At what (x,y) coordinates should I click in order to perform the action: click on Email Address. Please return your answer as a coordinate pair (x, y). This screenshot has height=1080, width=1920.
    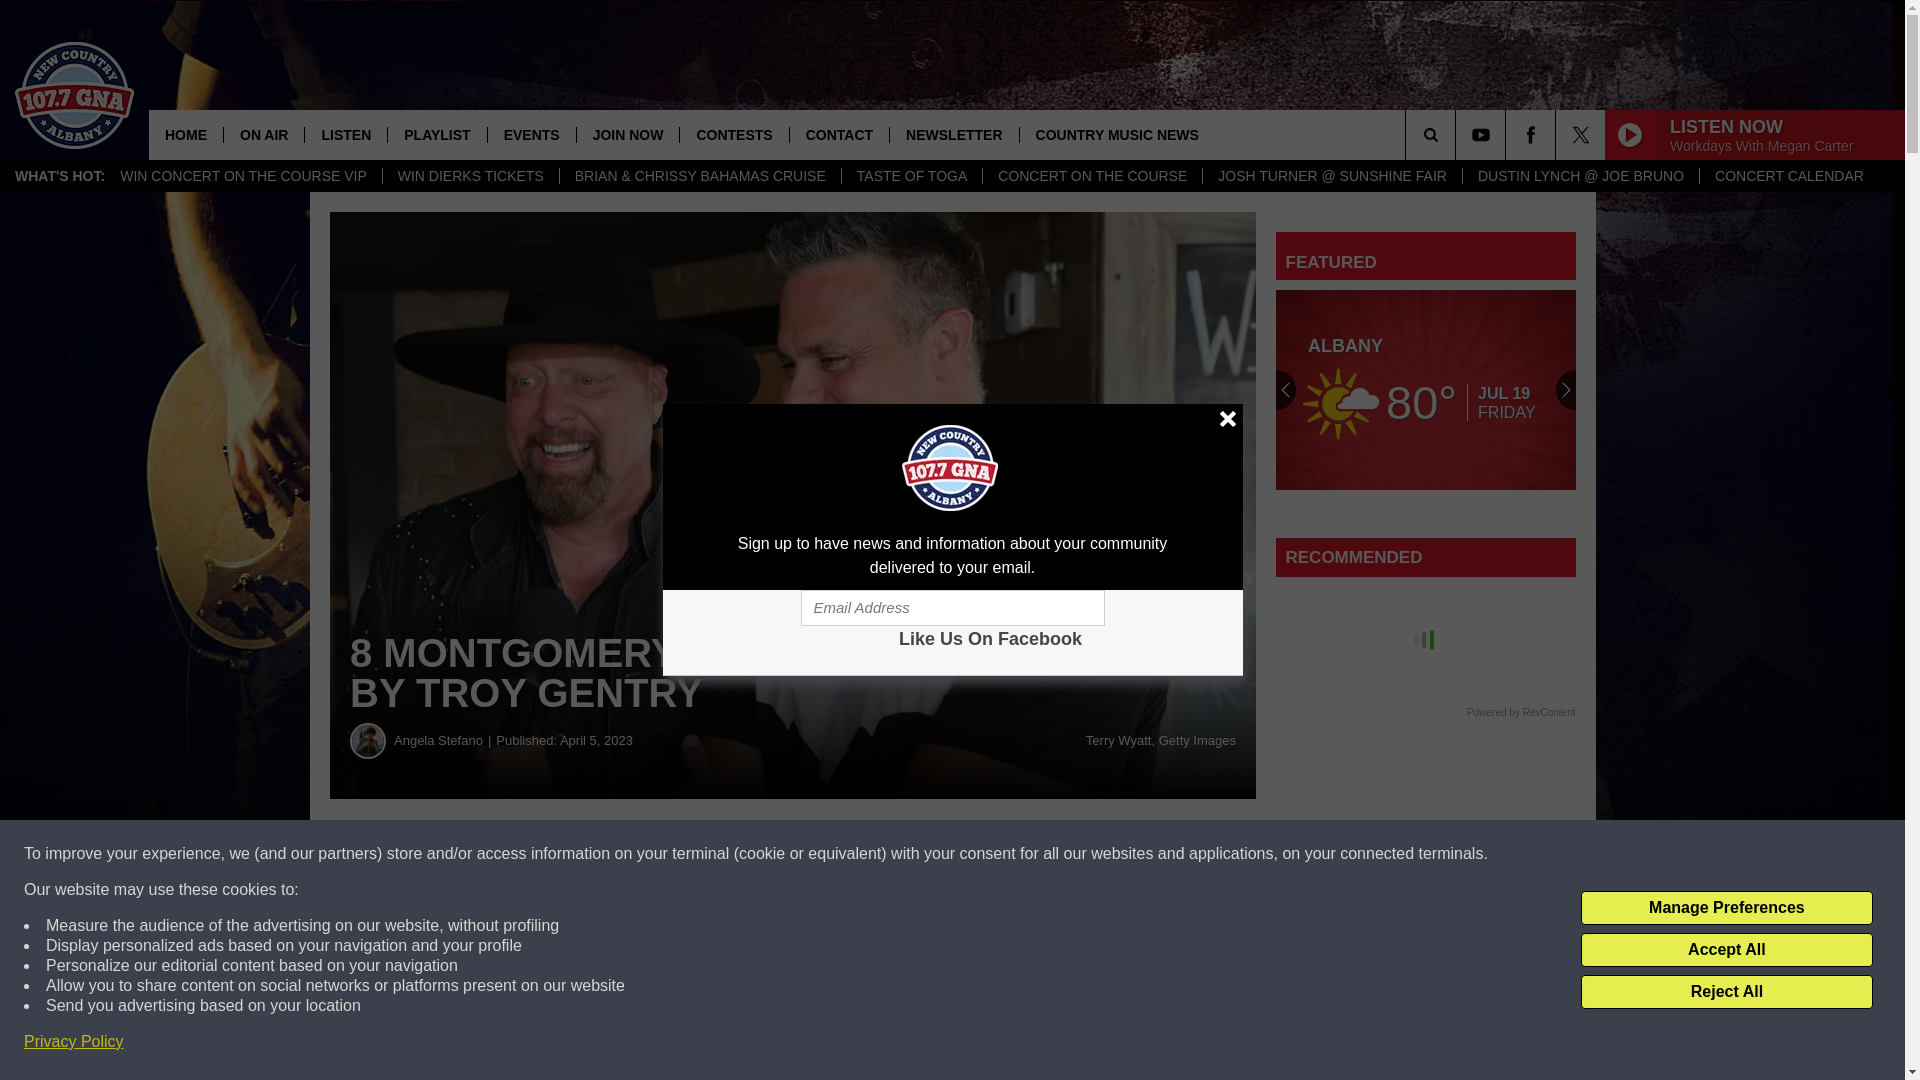
    Looking at the image, I should click on (952, 608).